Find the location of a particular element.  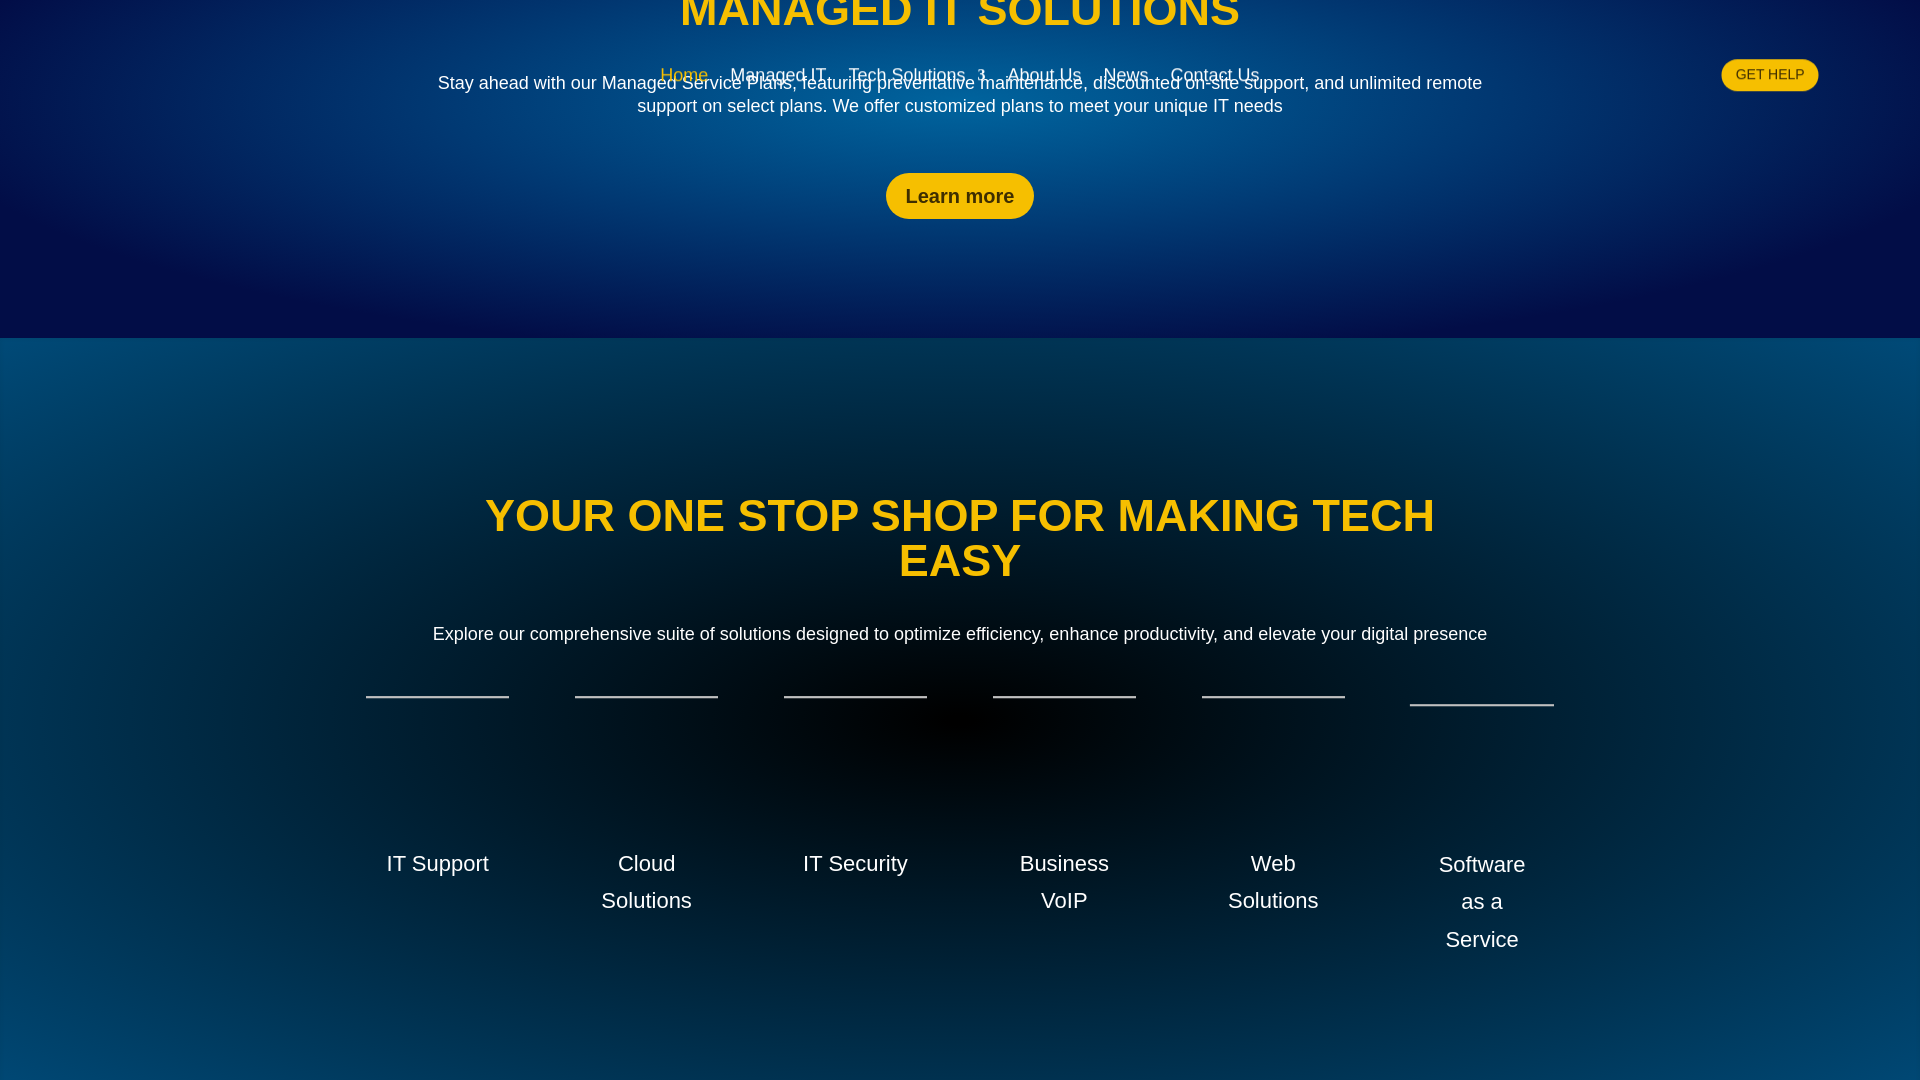

lock is located at coordinates (792, 701).